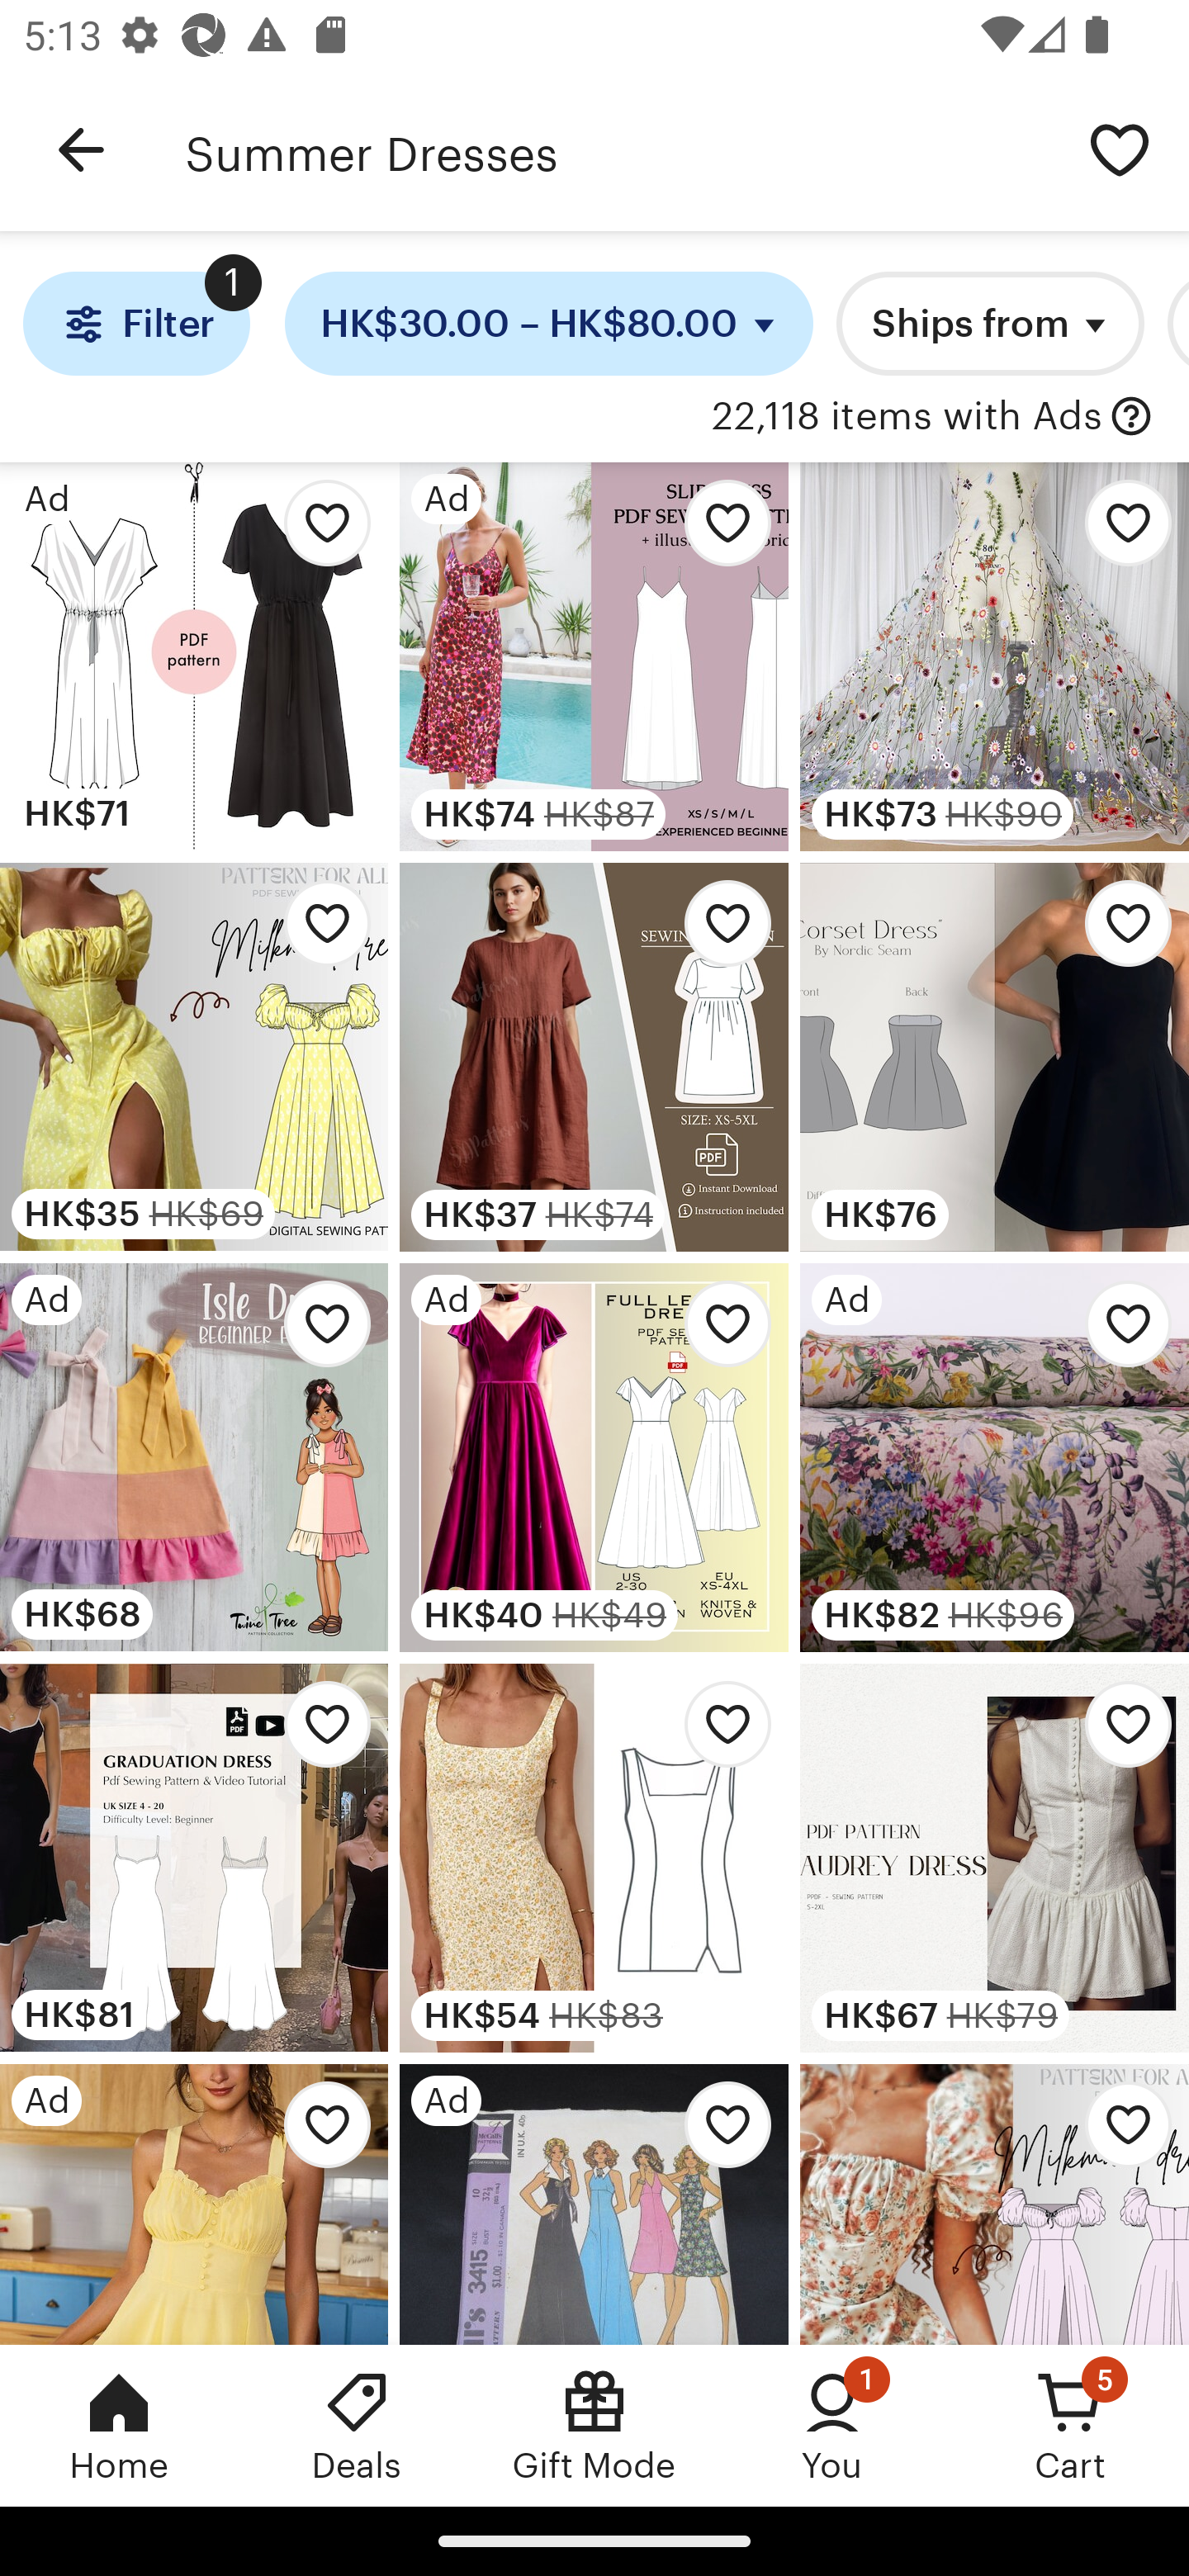  What do you see at coordinates (618, 150) in the screenshot?
I see `Summer Dresses` at bounding box center [618, 150].